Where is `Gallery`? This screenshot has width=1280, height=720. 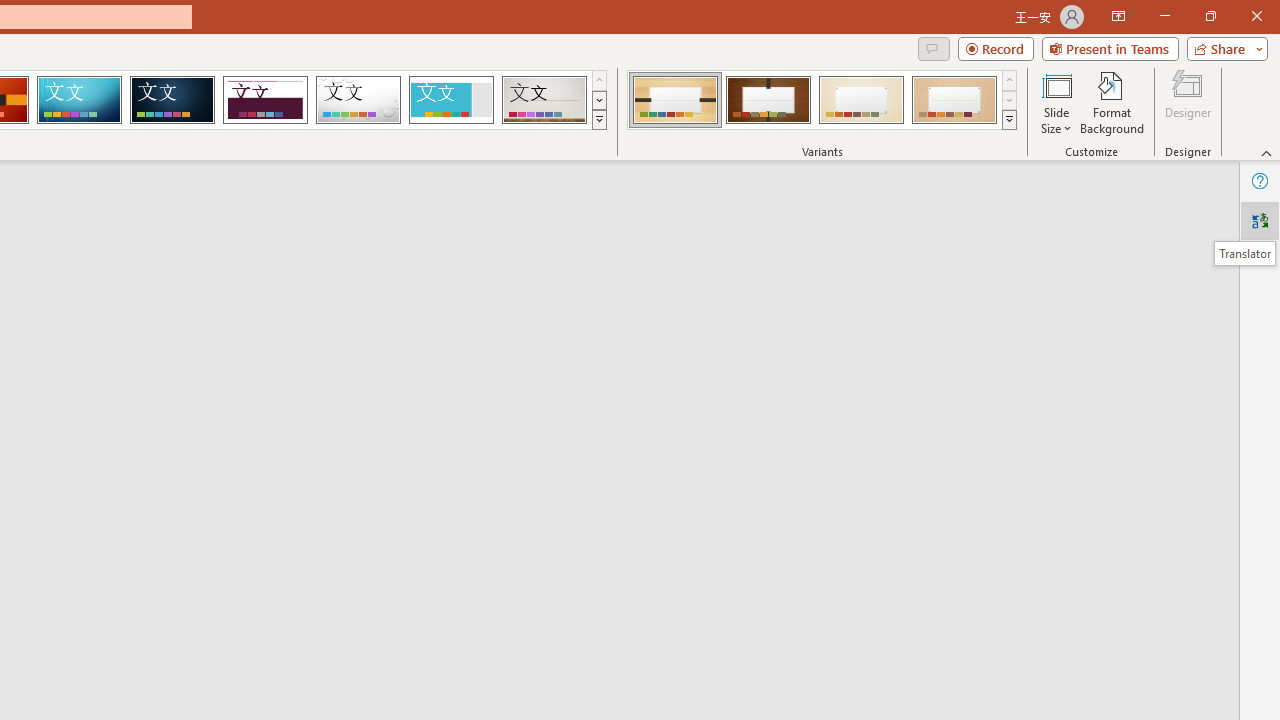 Gallery is located at coordinates (544, 100).